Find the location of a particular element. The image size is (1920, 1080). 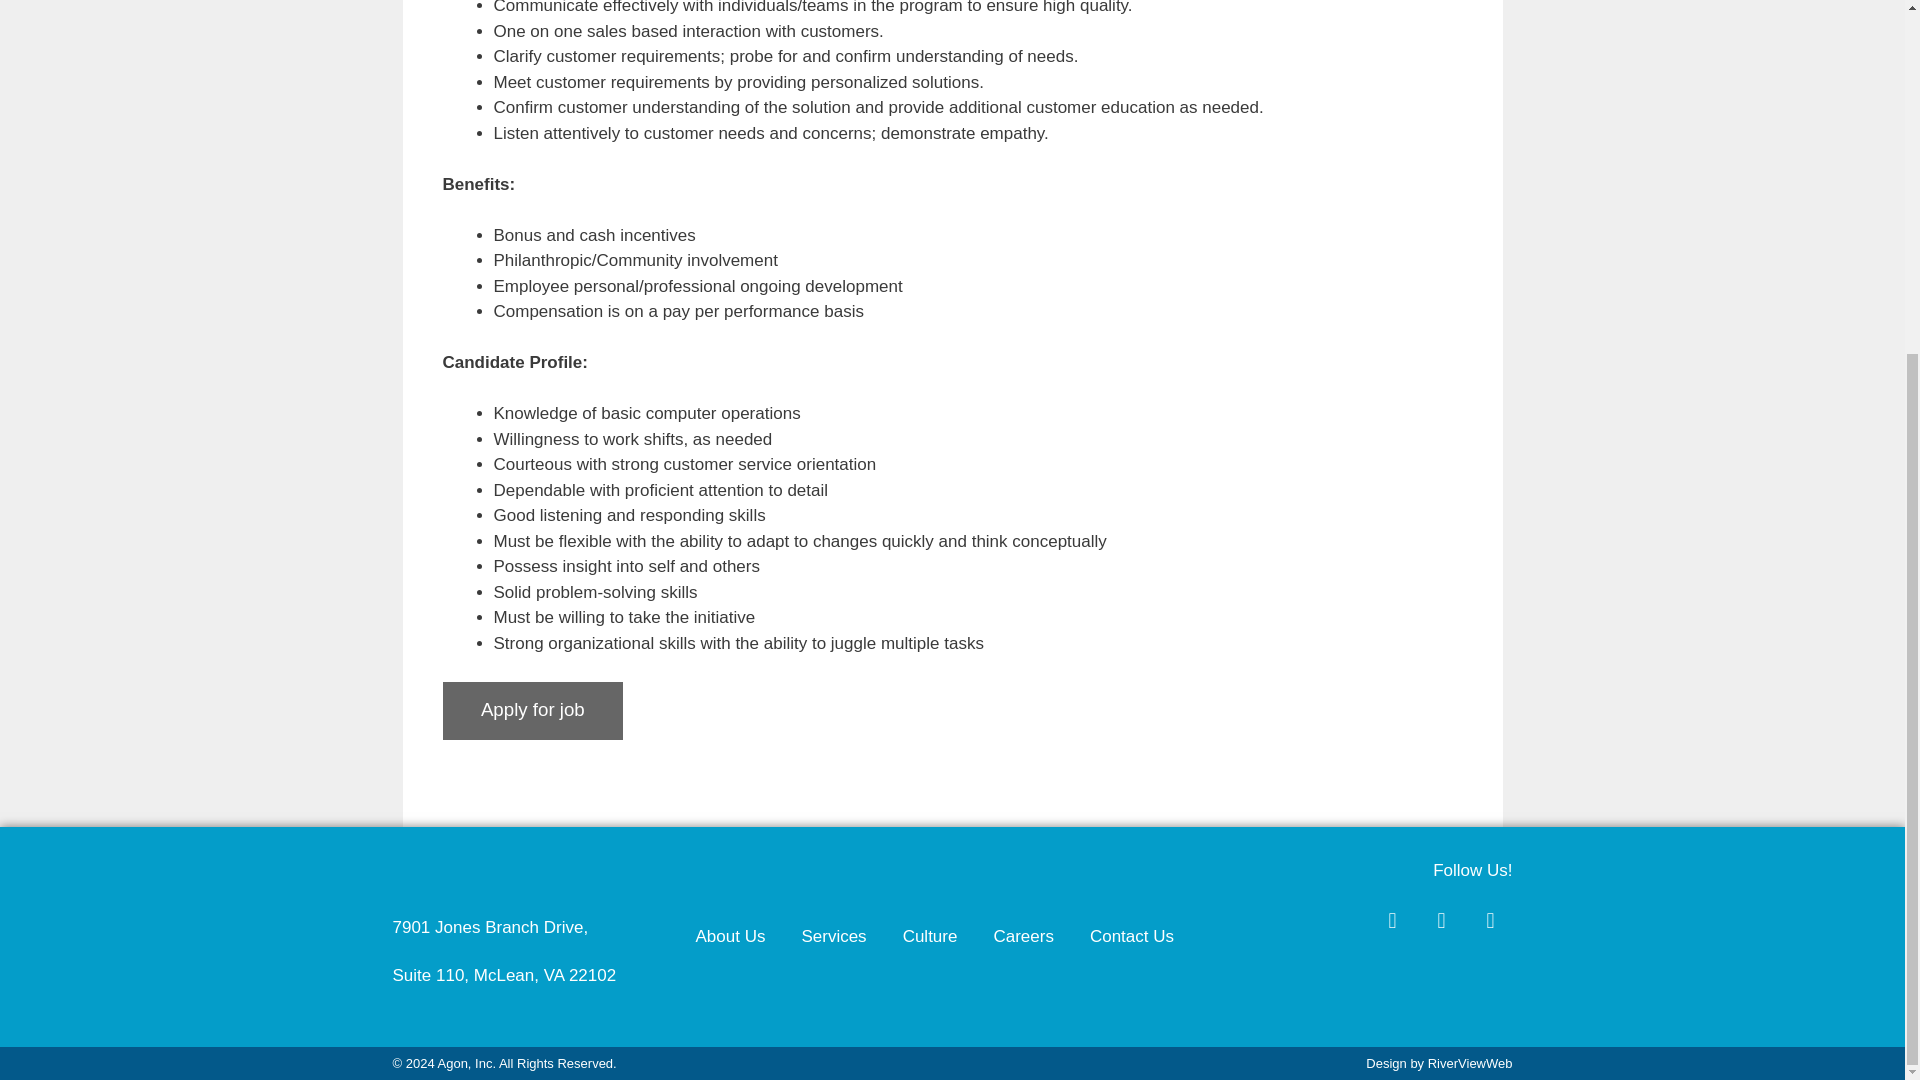

Apply for job is located at coordinates (532, 710).